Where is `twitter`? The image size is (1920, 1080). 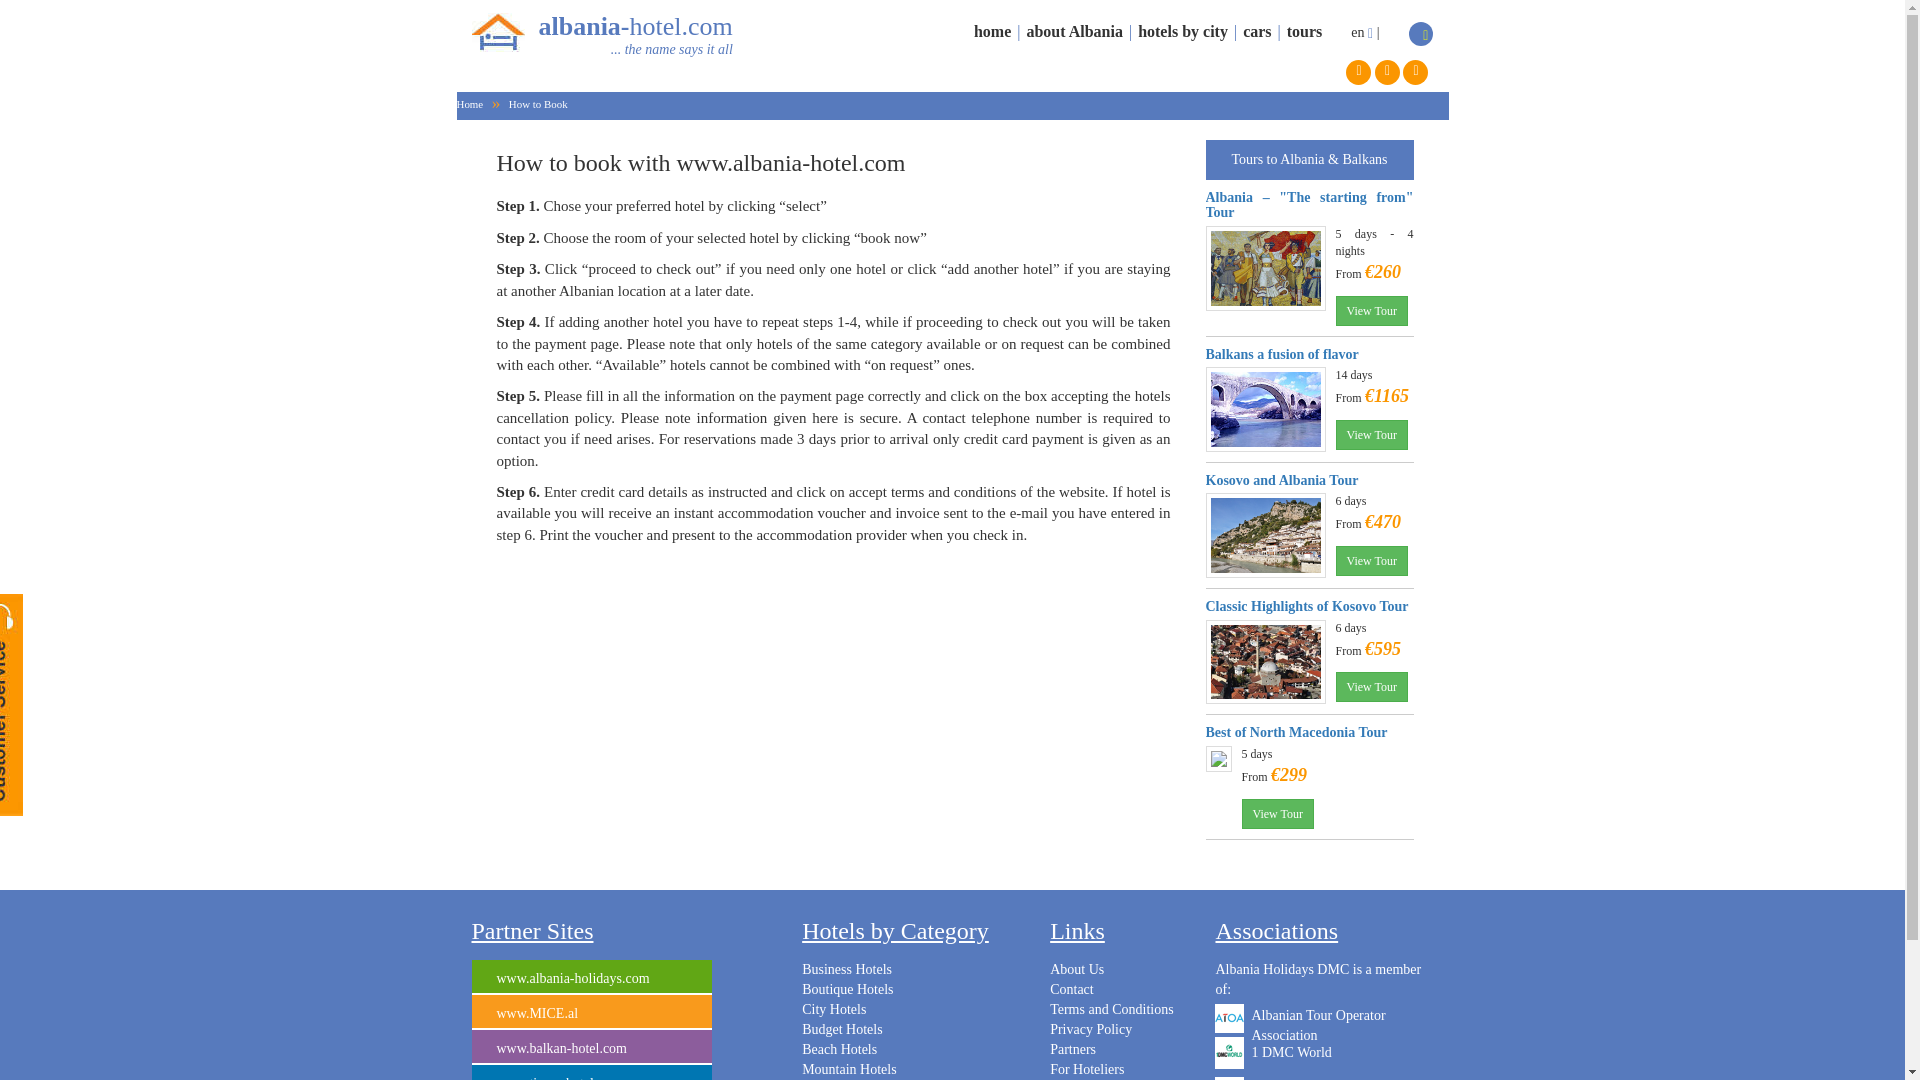
twitter is located at coordinates (1416, 72).